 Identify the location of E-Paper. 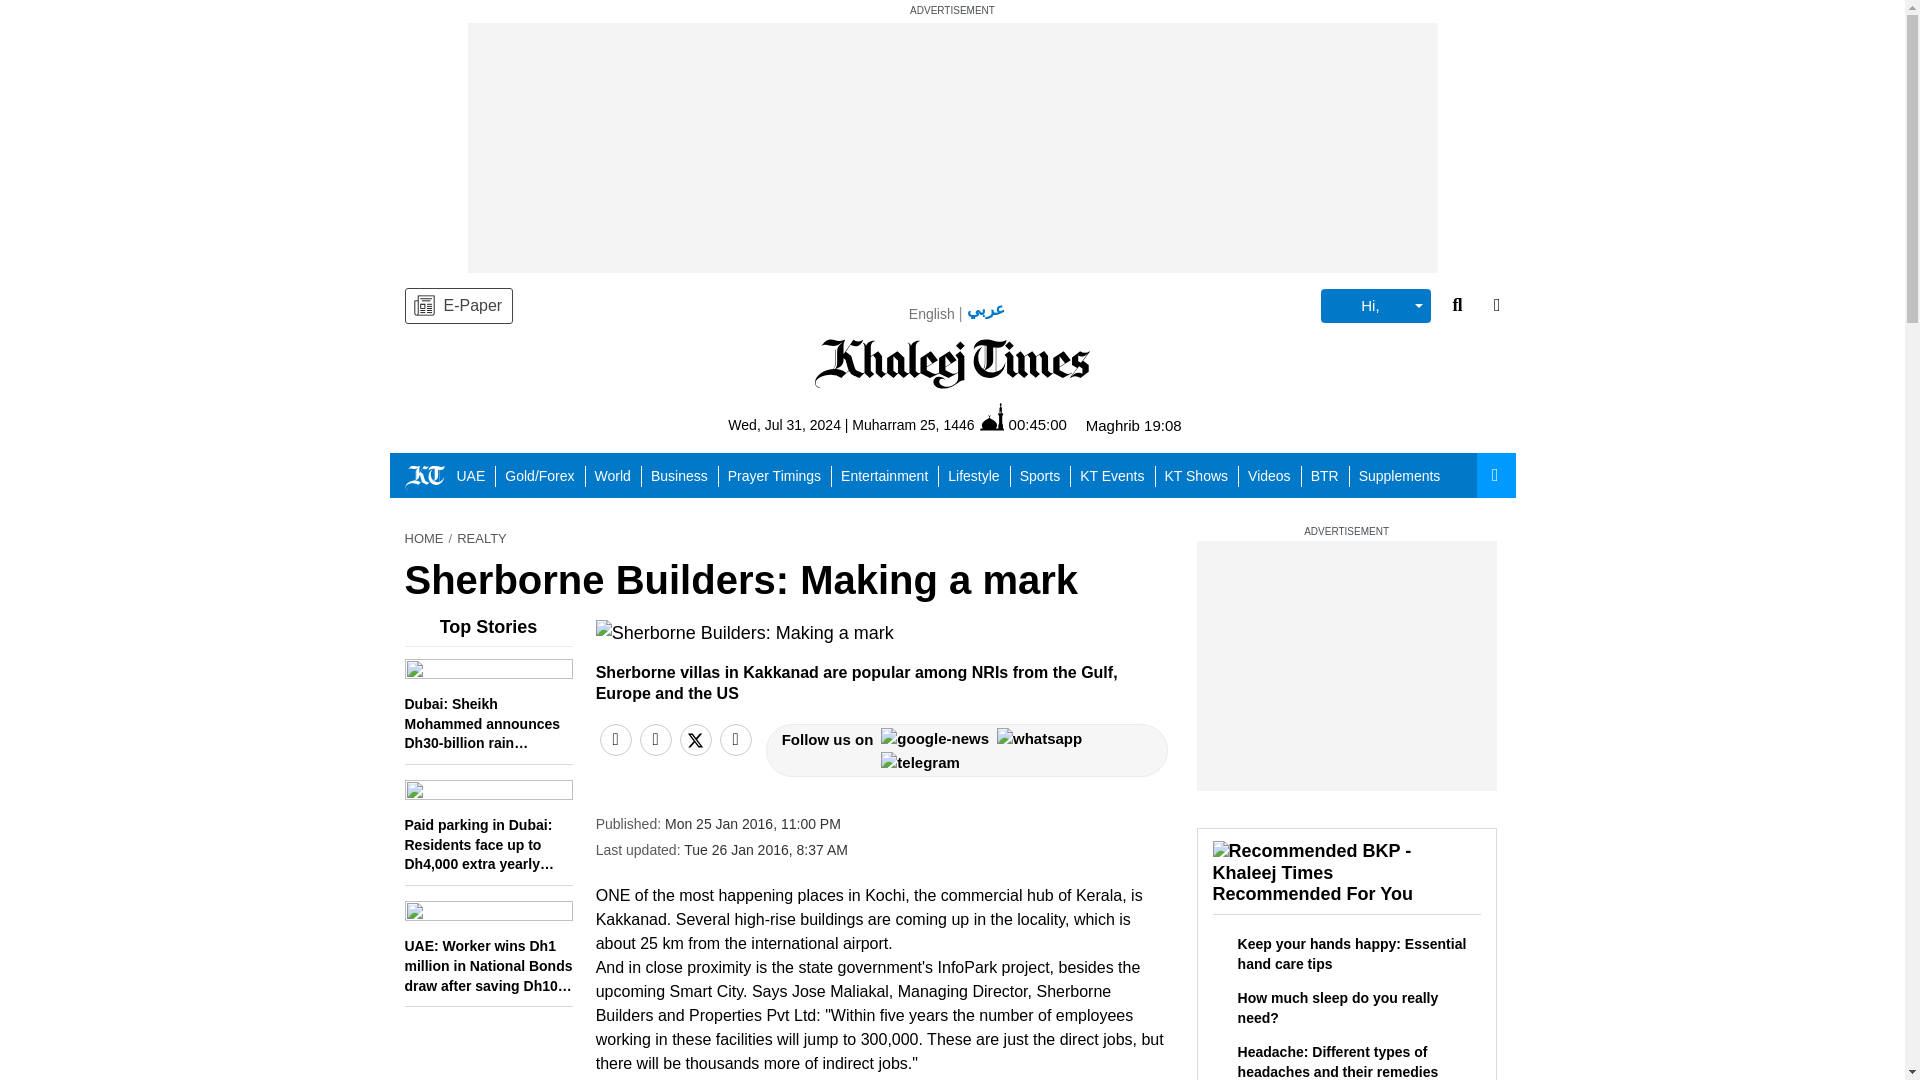
(458, 306).